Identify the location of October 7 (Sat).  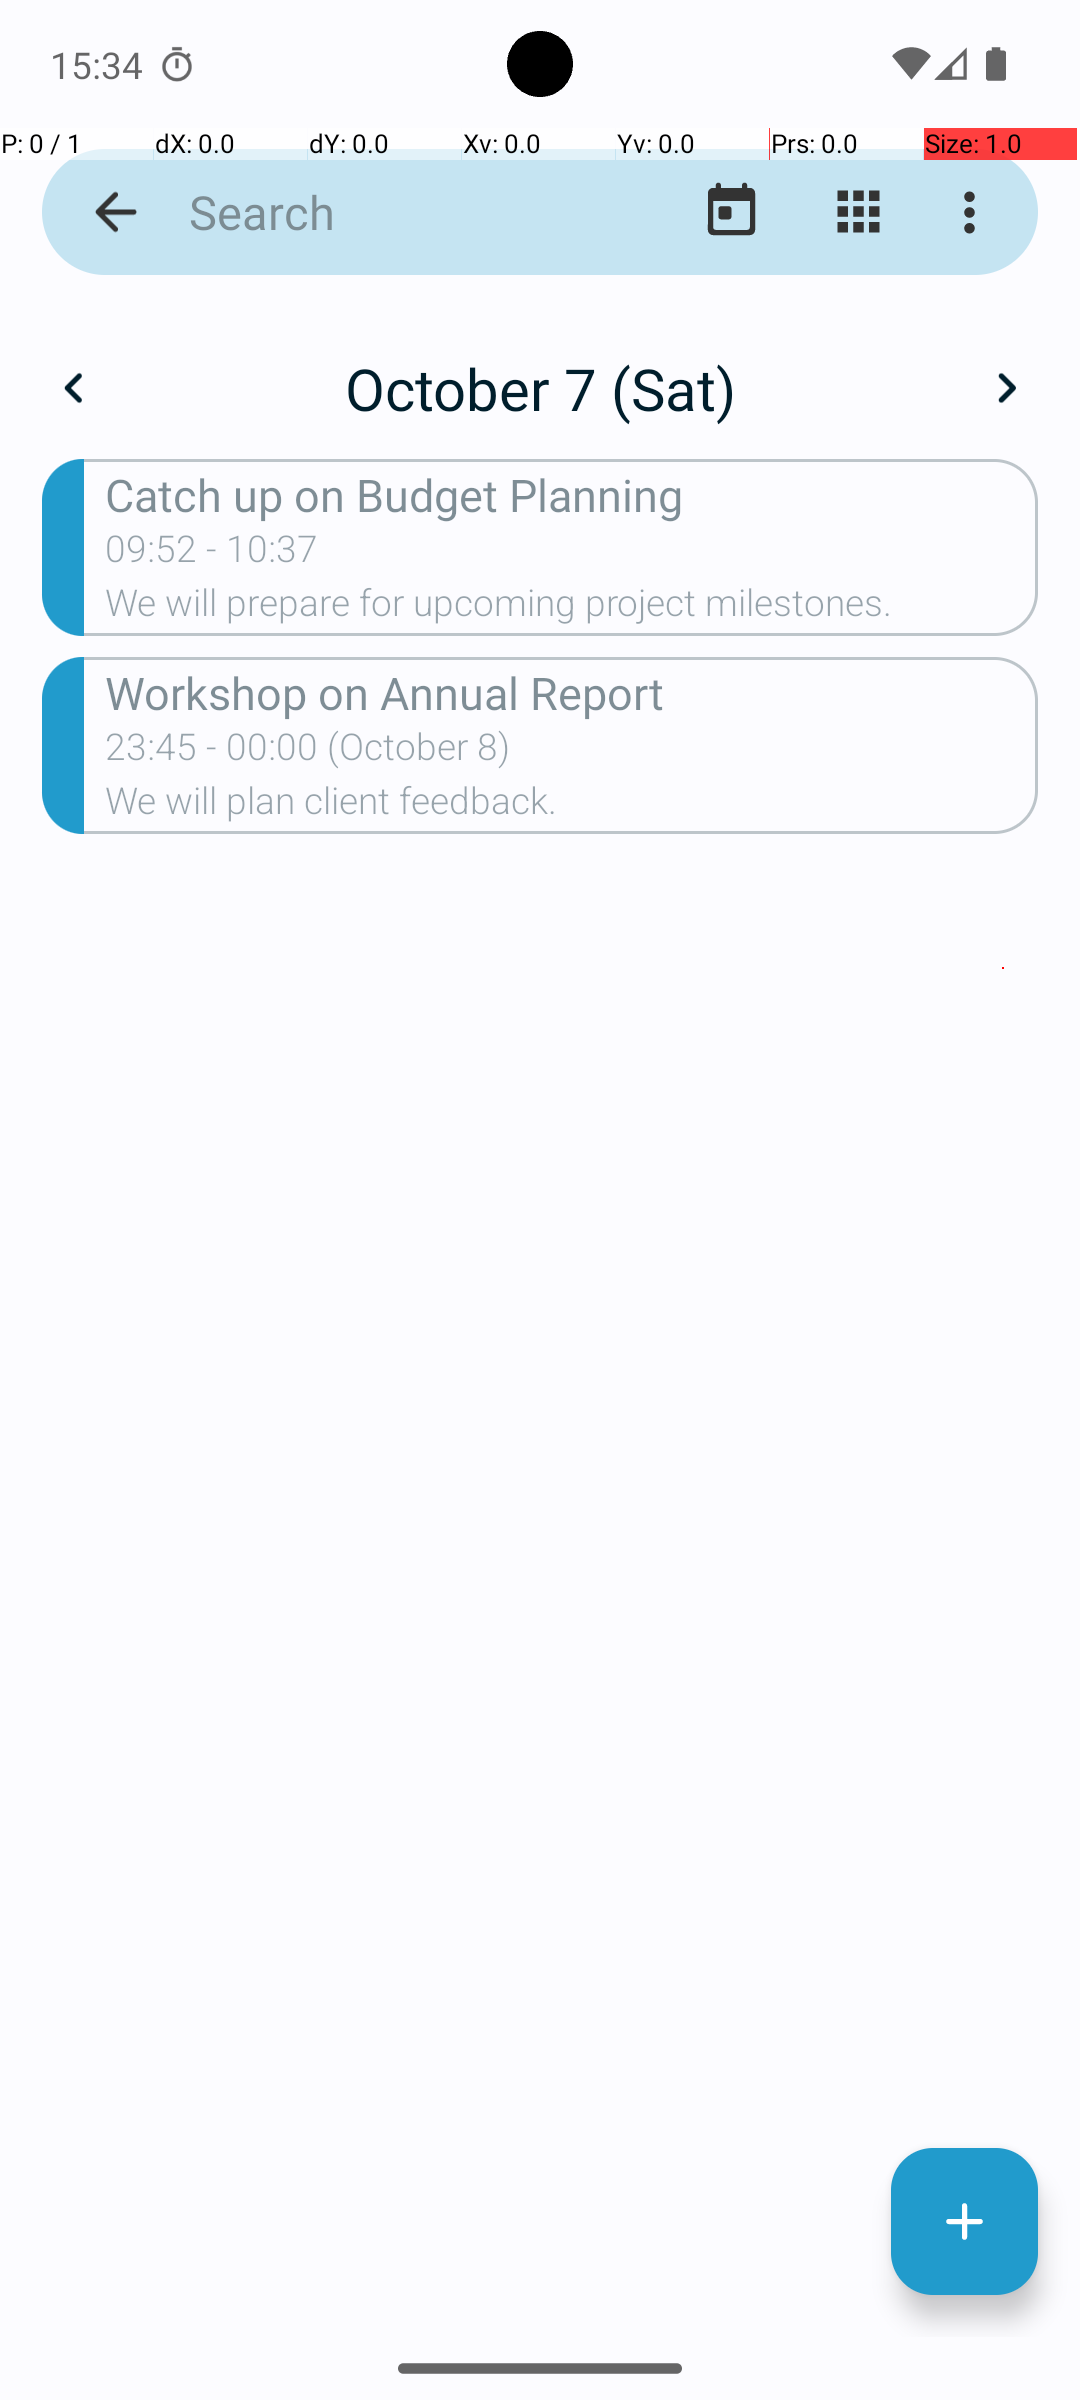
(540, 388).